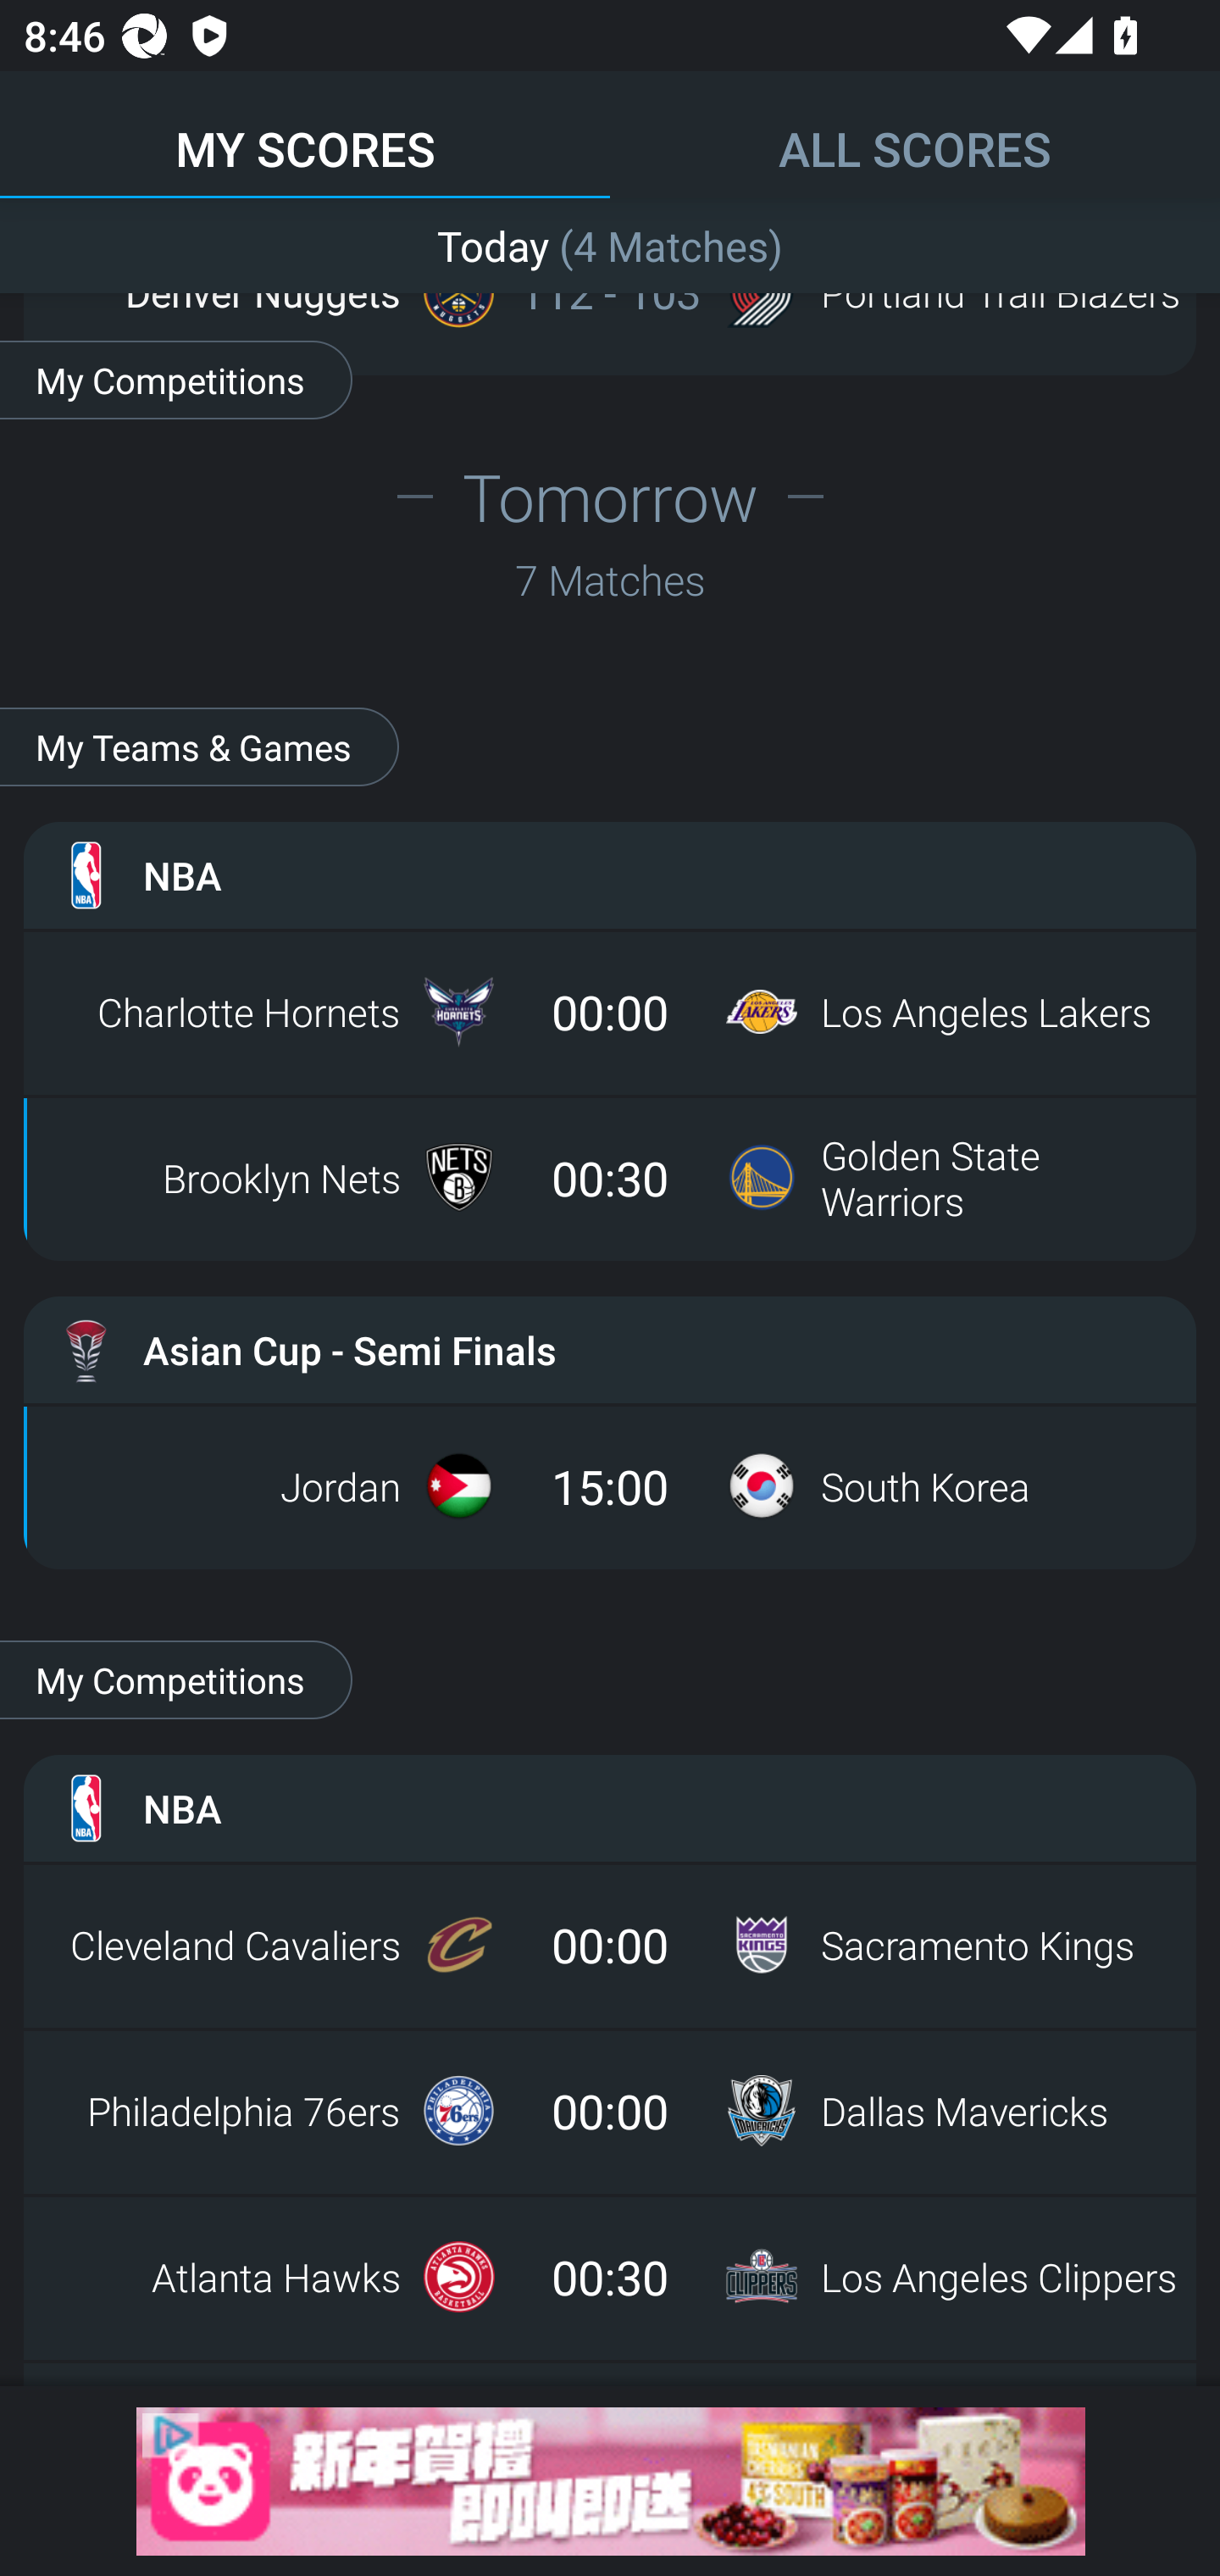 This screenshot has width=1220, height=2576. Describe the element at coordinates (915, 134) in the screenshot. I see `ALL SCORES` at that location.